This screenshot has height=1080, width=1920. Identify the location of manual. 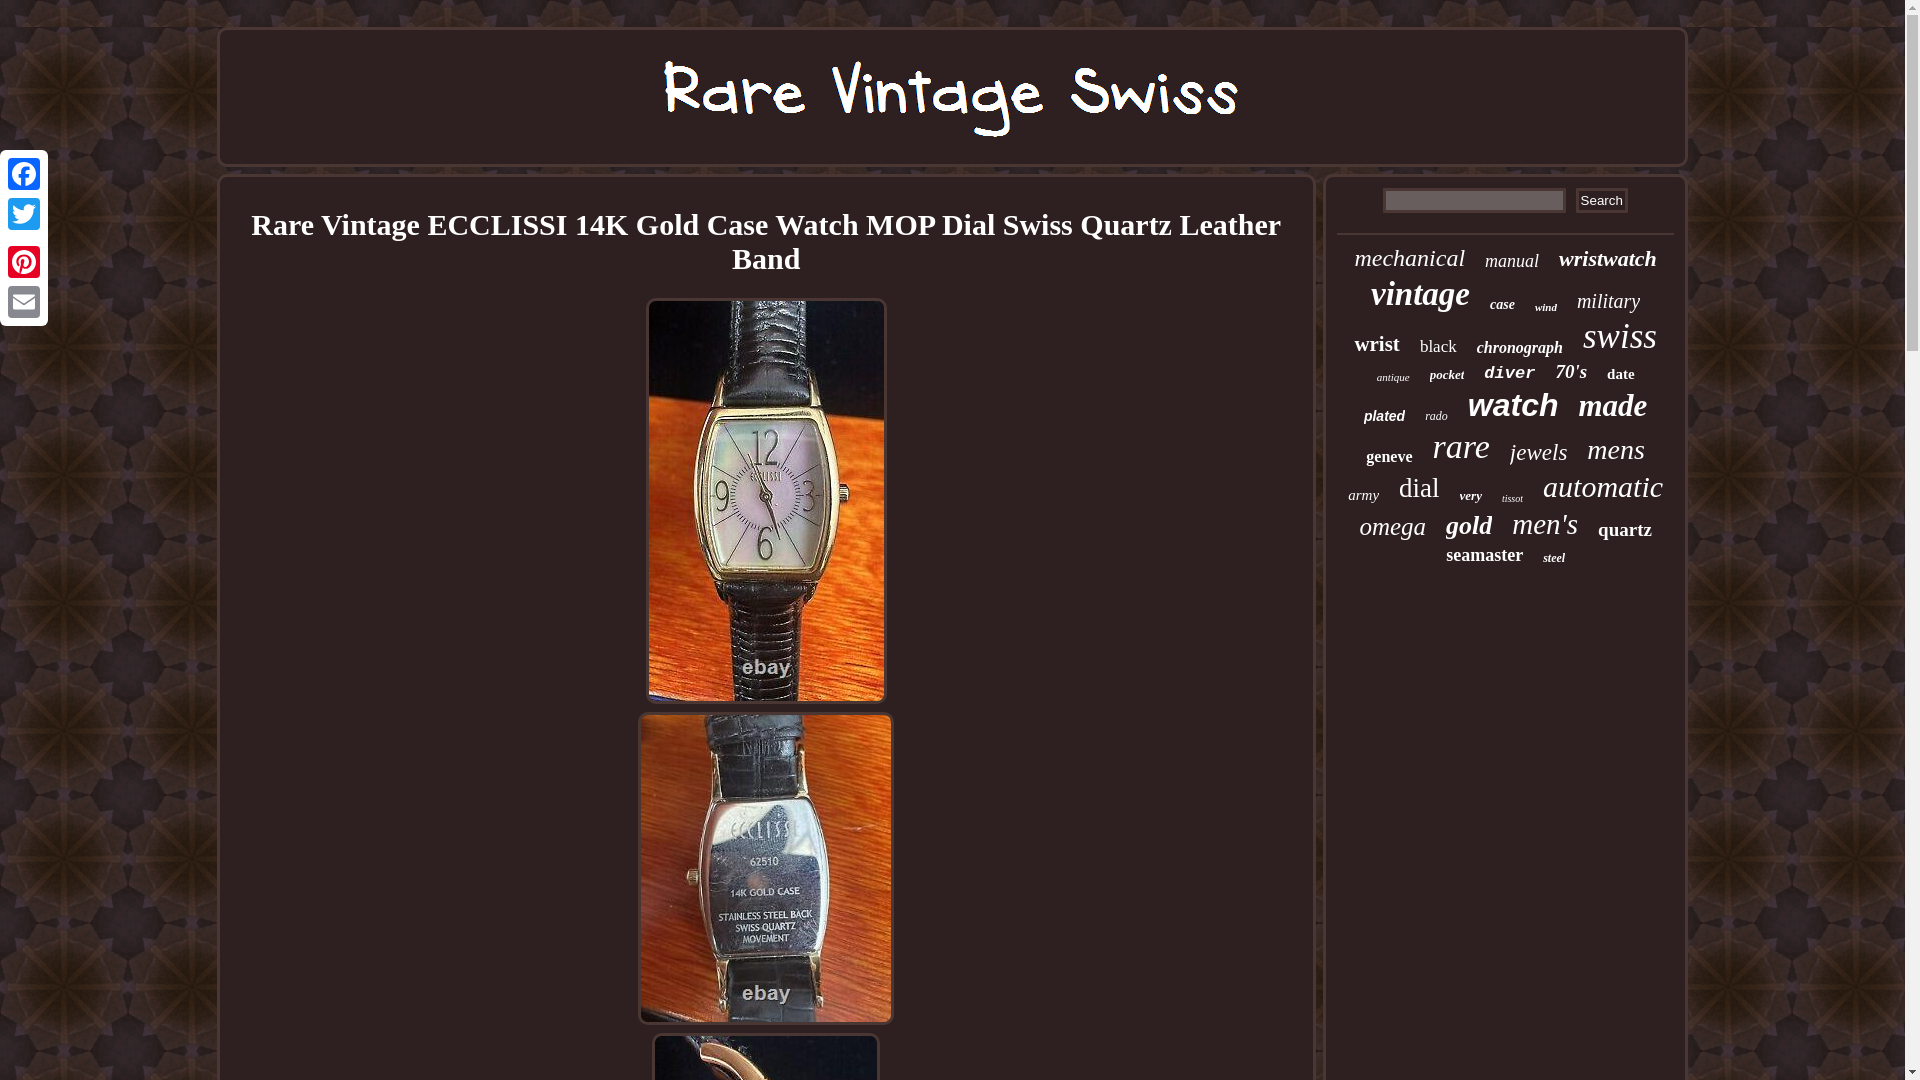
(1512, 261).